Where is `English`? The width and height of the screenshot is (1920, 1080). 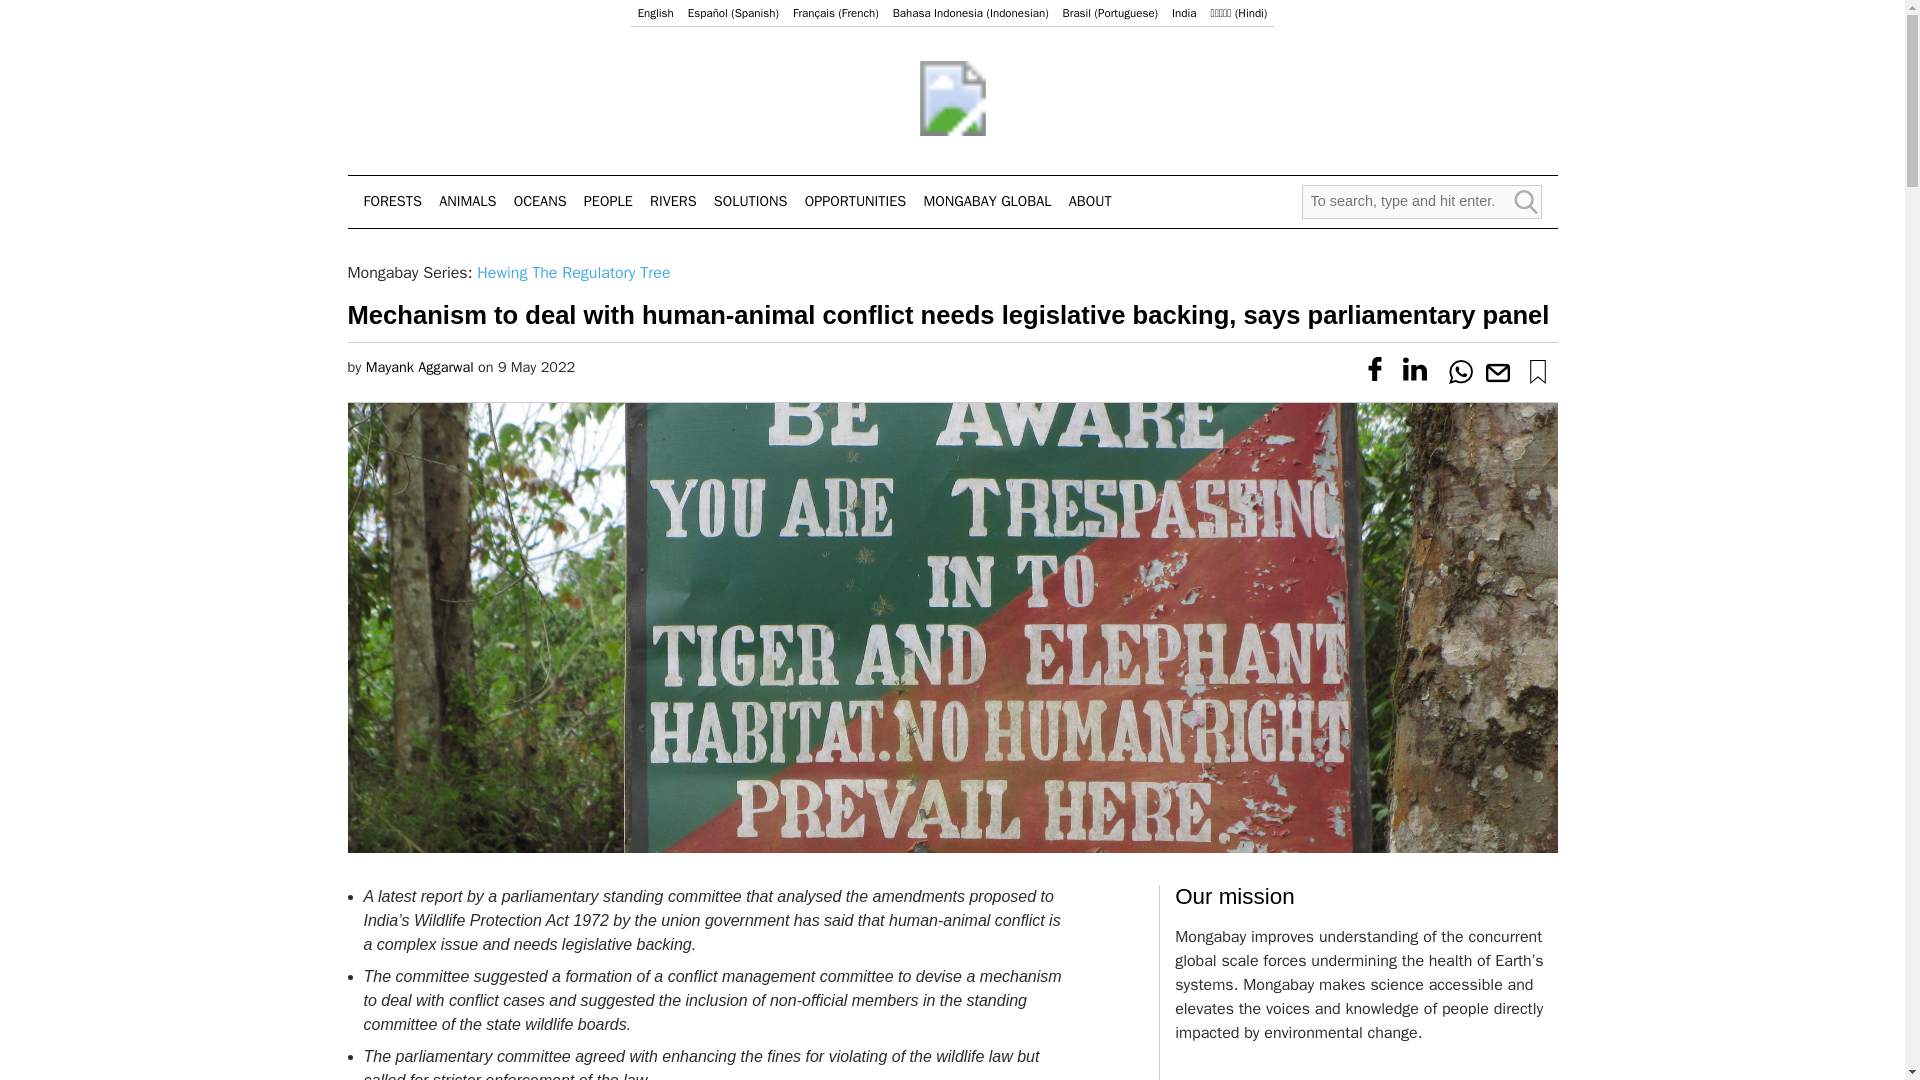 English is located at coordinates (656, 13).